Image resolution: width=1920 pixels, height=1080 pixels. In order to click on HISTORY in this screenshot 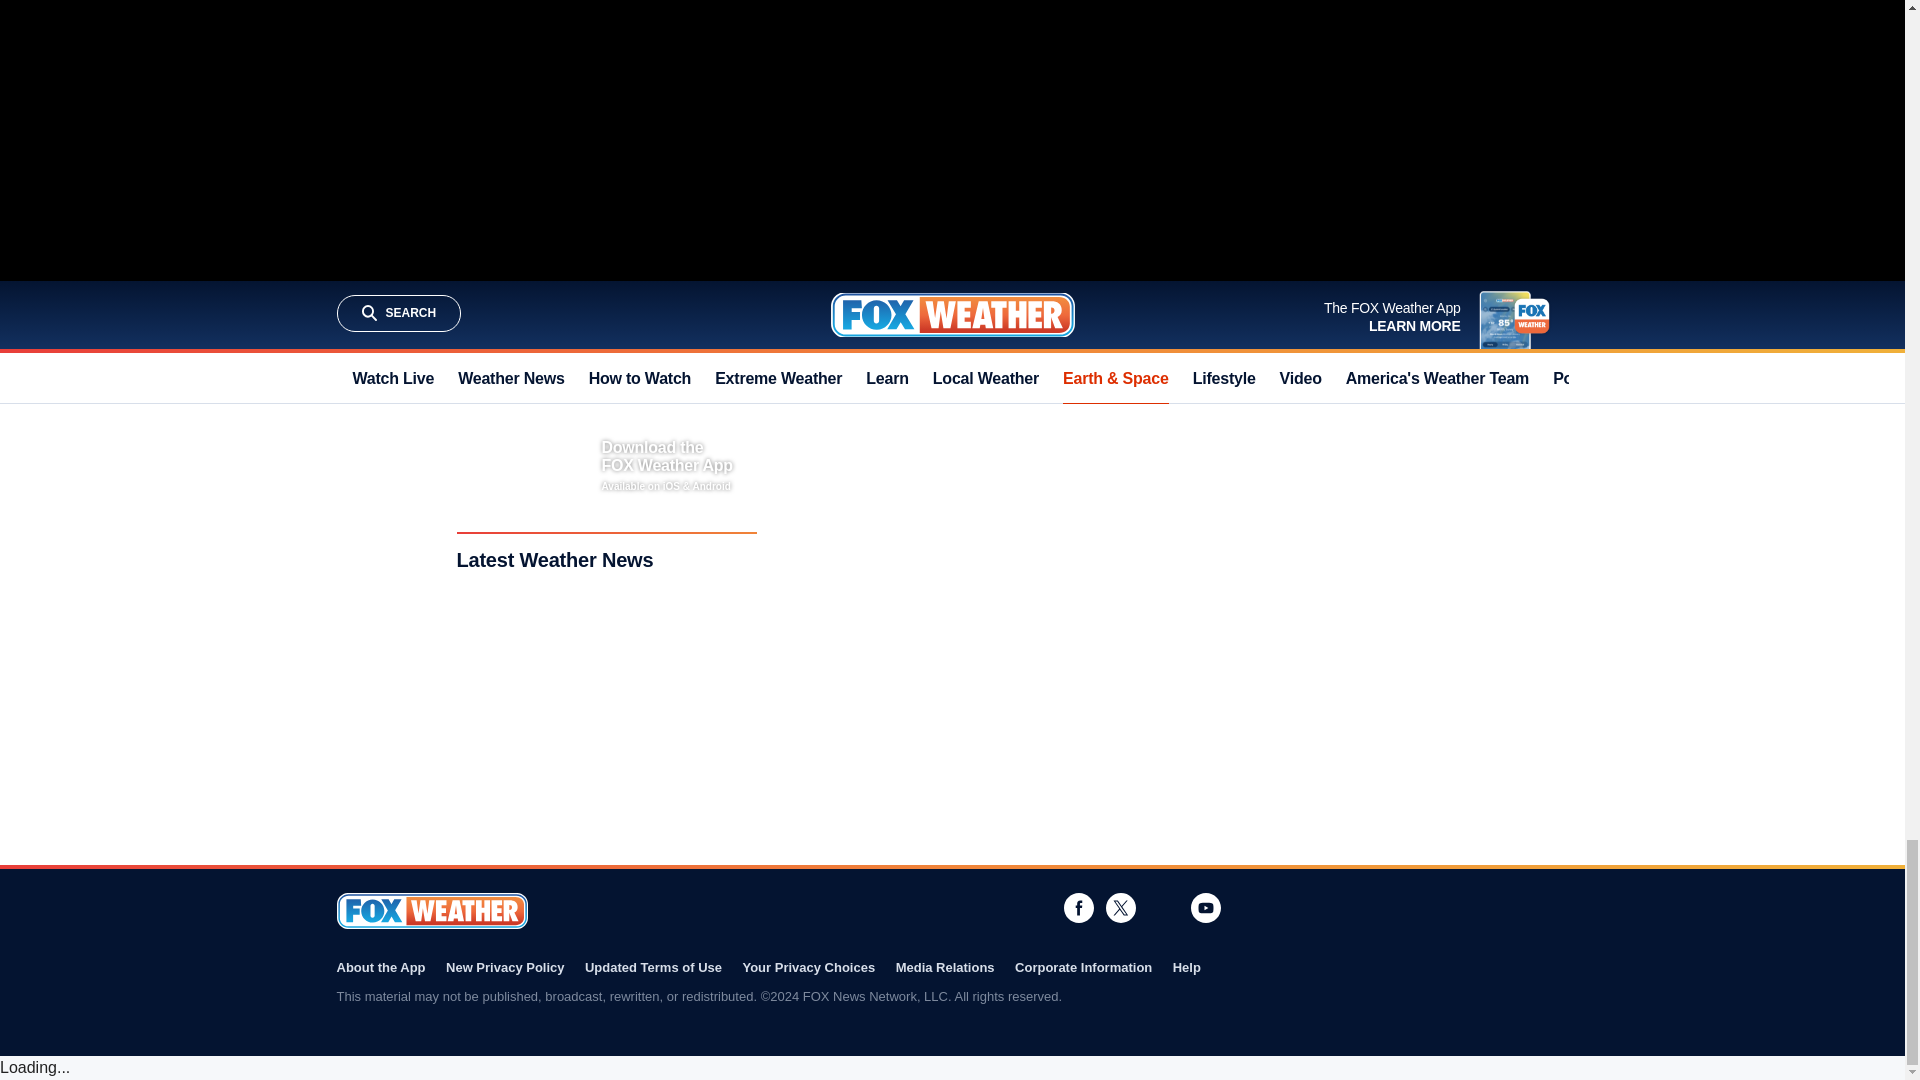, I will do `click(1130, 269)`.